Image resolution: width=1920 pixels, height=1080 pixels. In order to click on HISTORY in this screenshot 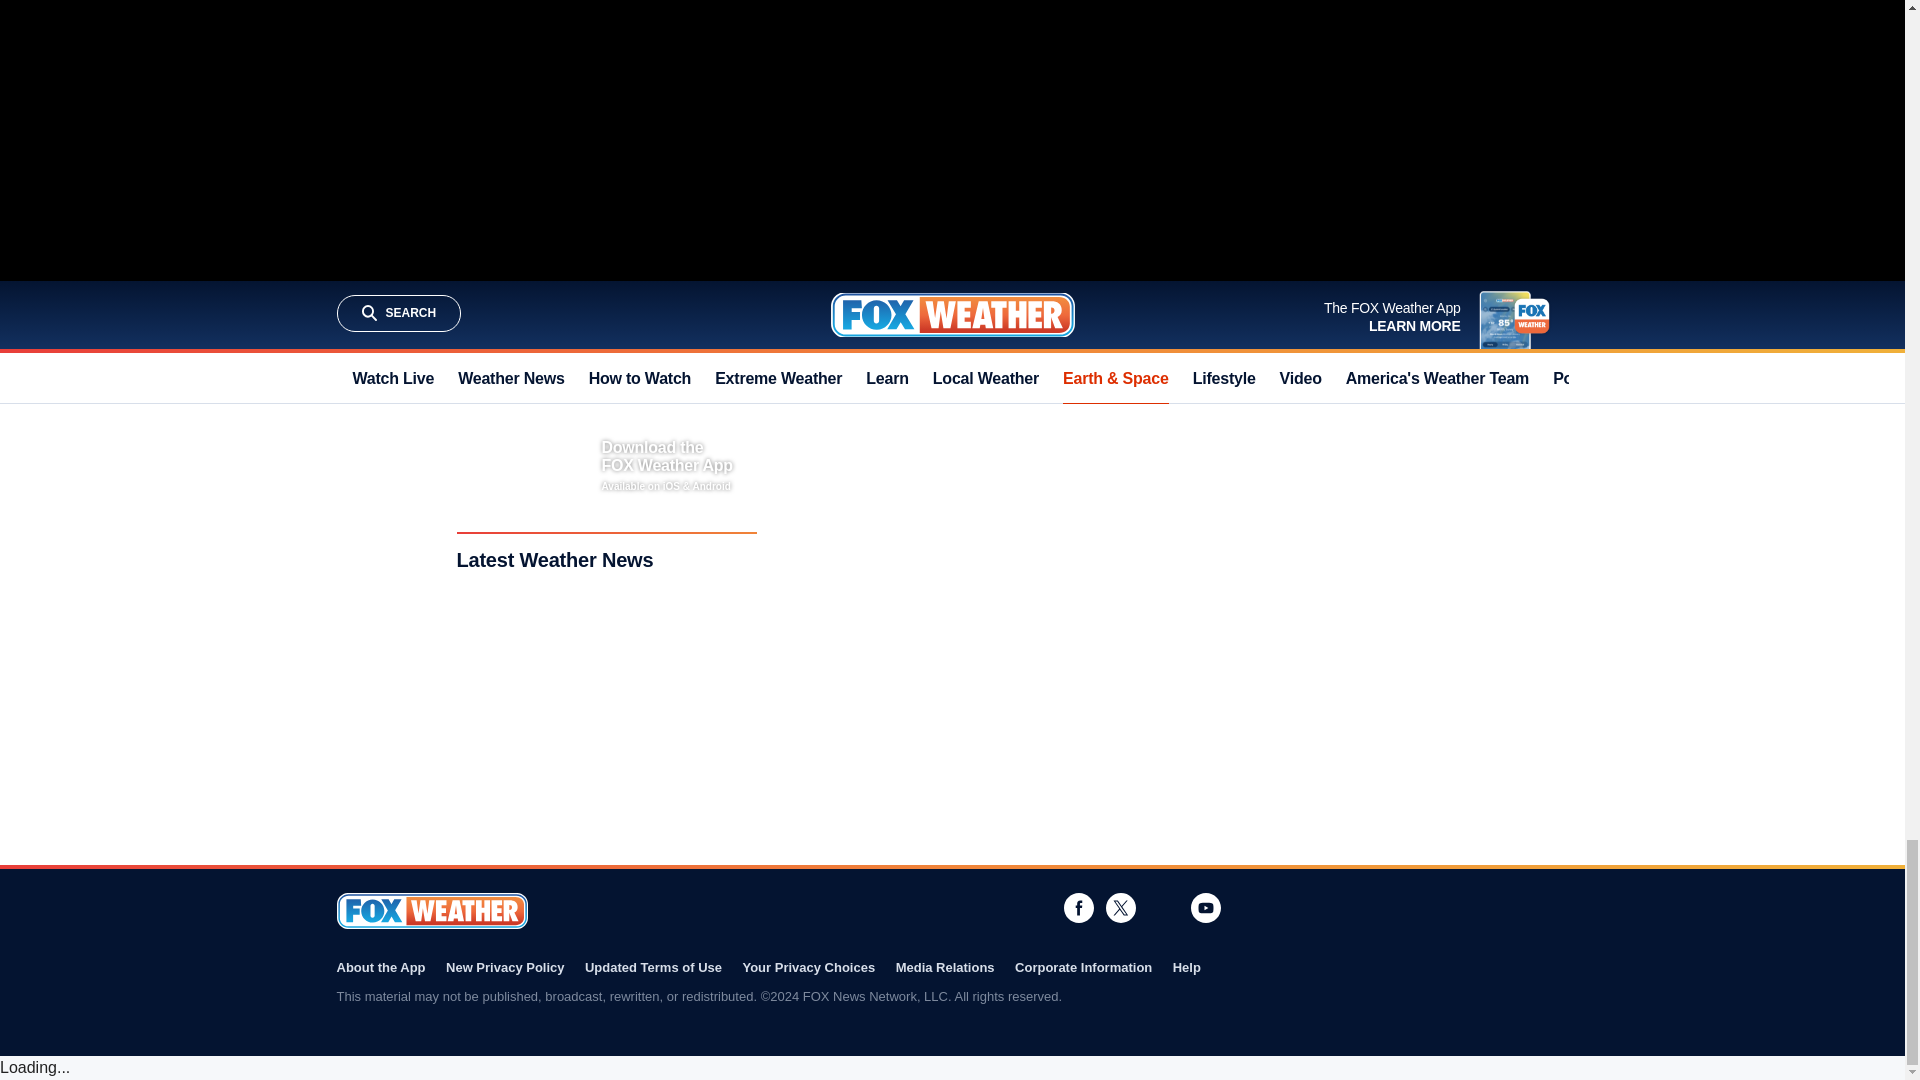, I will do `click(1130, 269)`.